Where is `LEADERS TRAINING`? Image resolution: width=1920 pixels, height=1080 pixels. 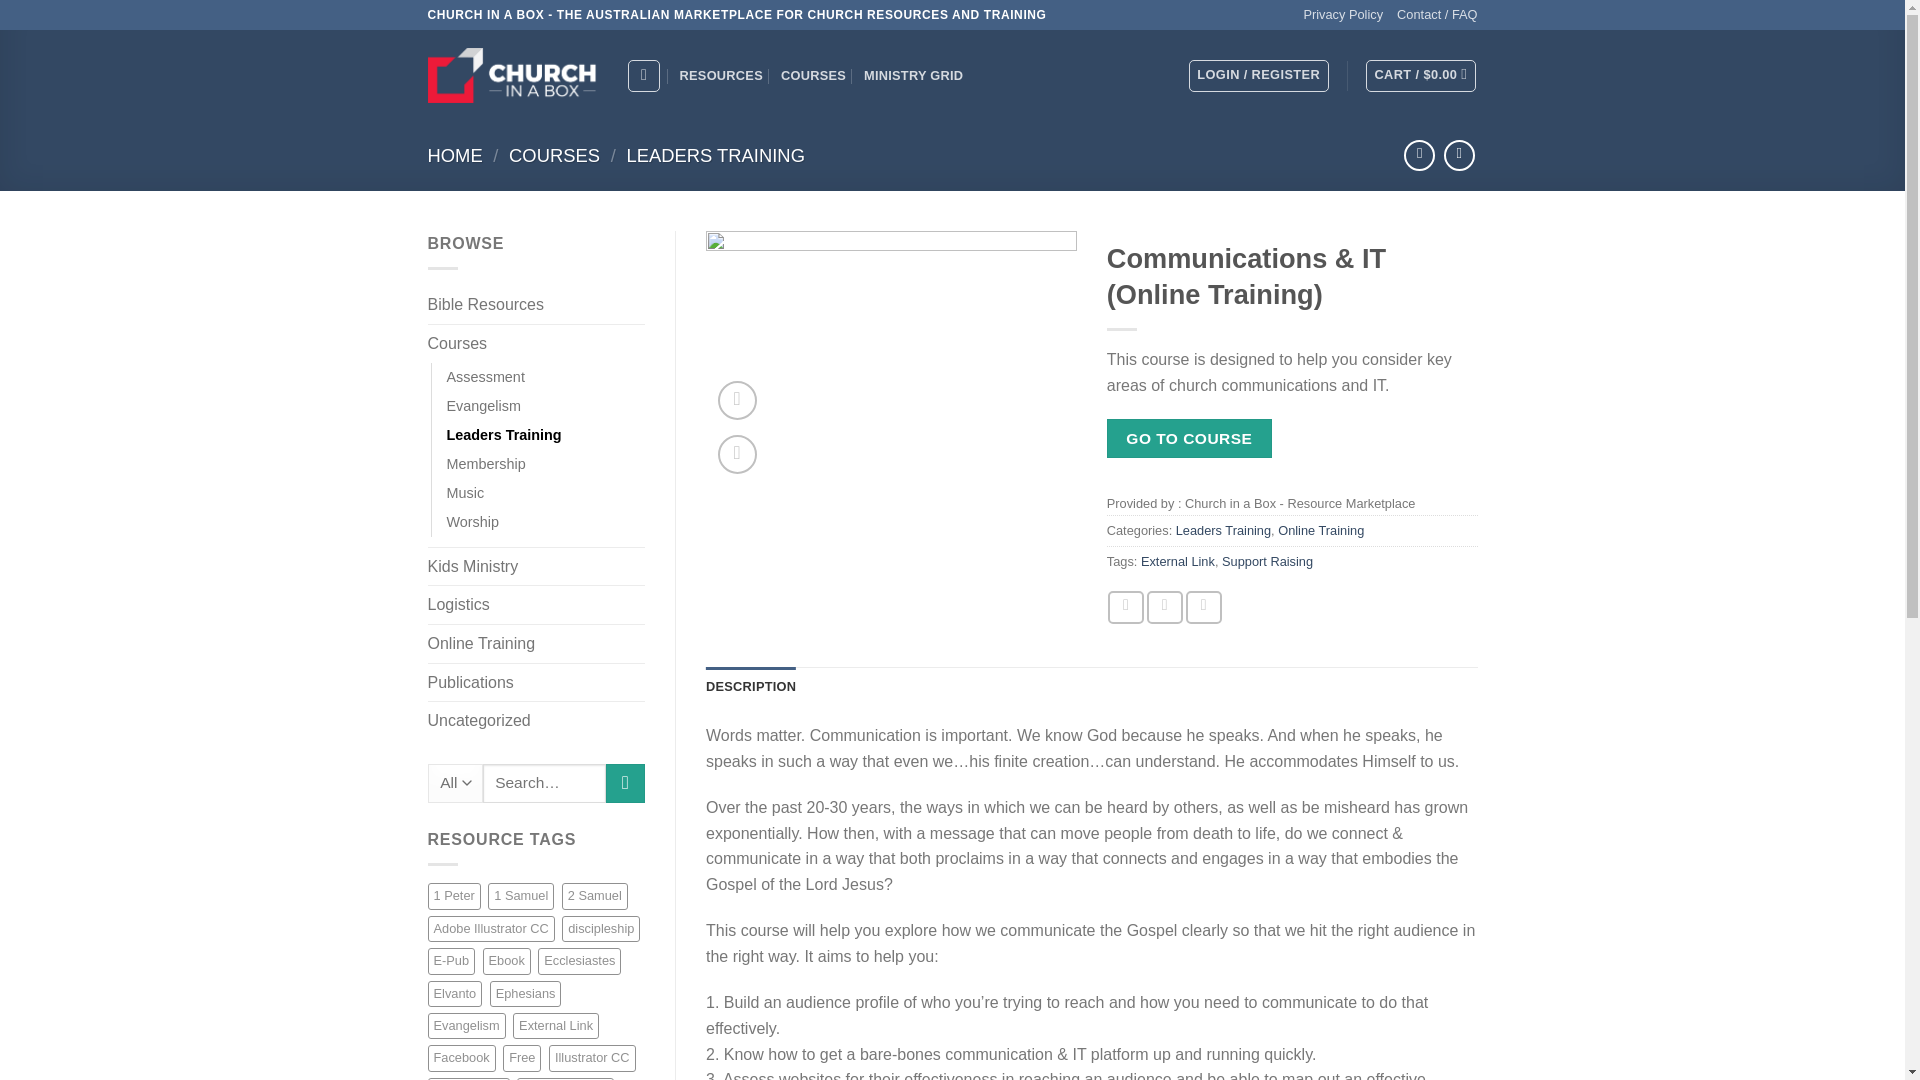
LEADERS TRAINING is located at coordinates (714, 155).